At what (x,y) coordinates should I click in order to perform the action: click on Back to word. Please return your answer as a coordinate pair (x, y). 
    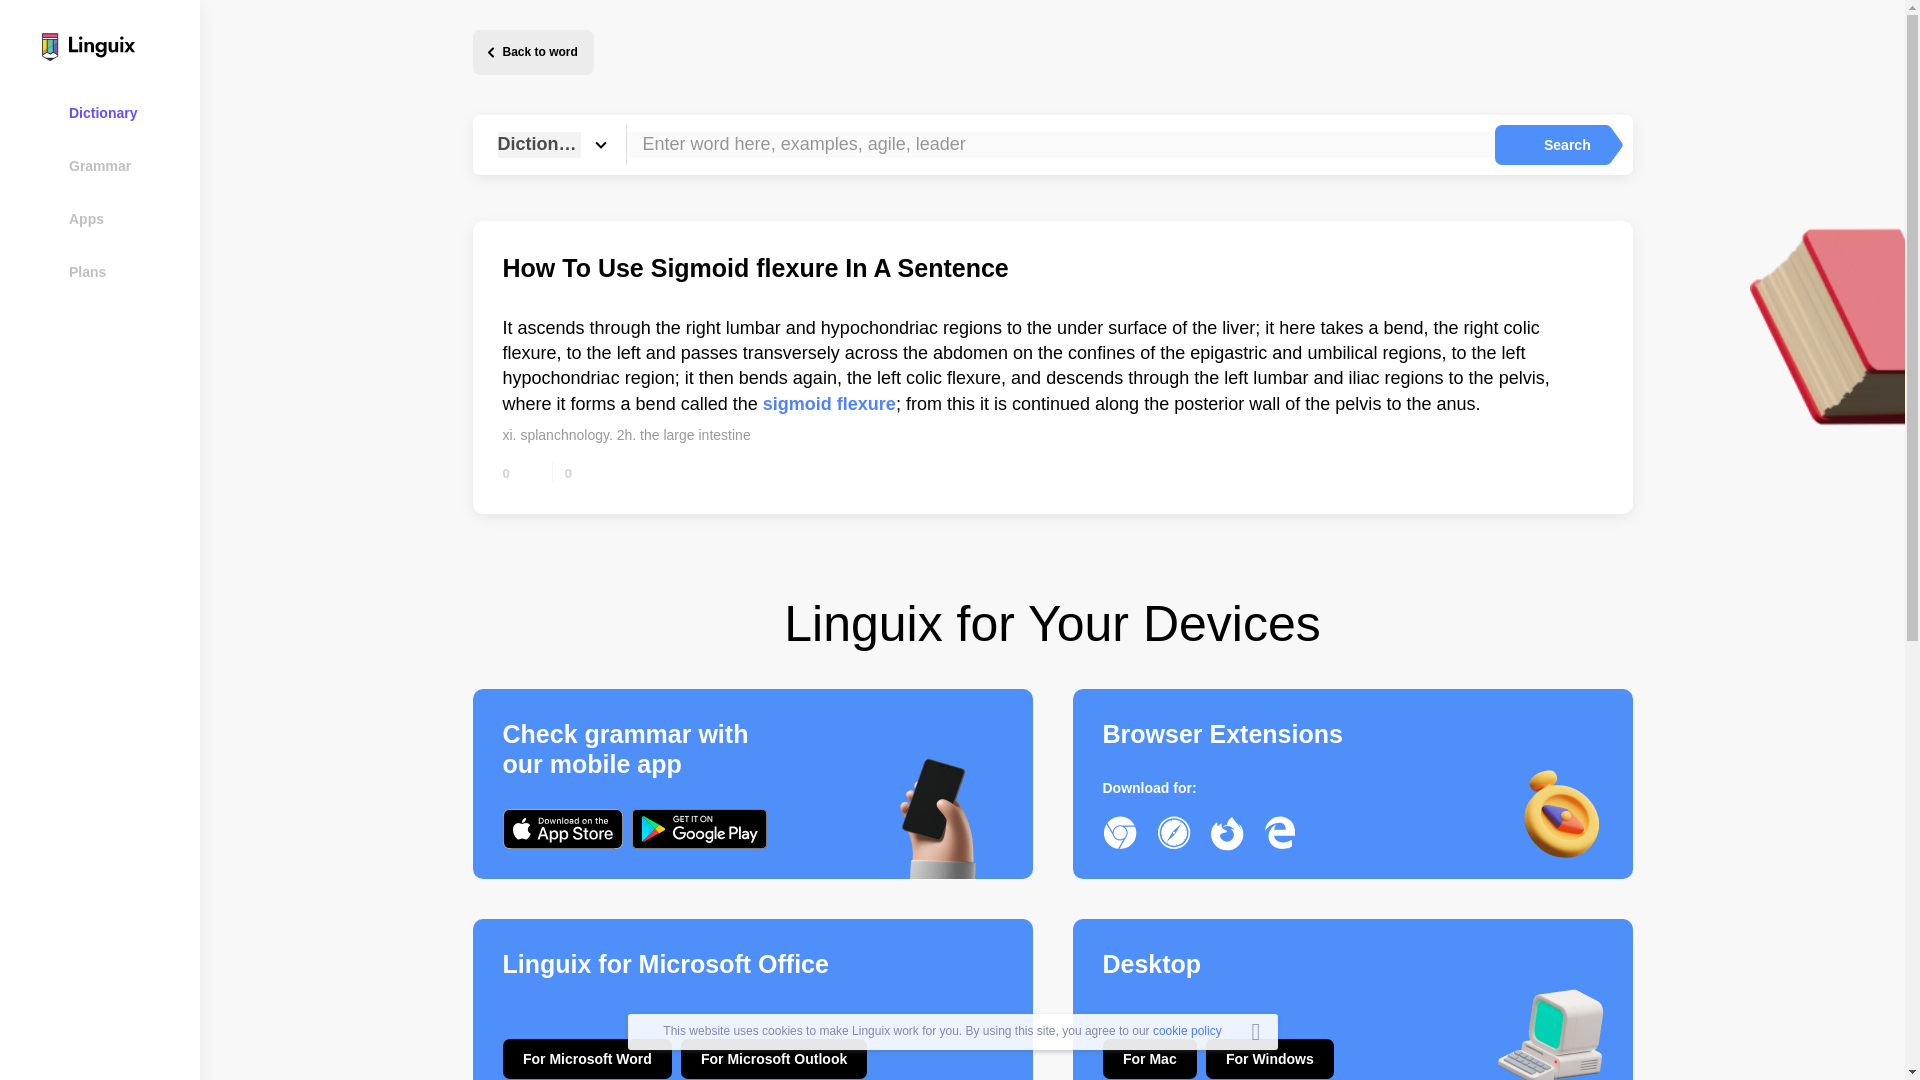
    Looking at the image, I should click on (532, 52).